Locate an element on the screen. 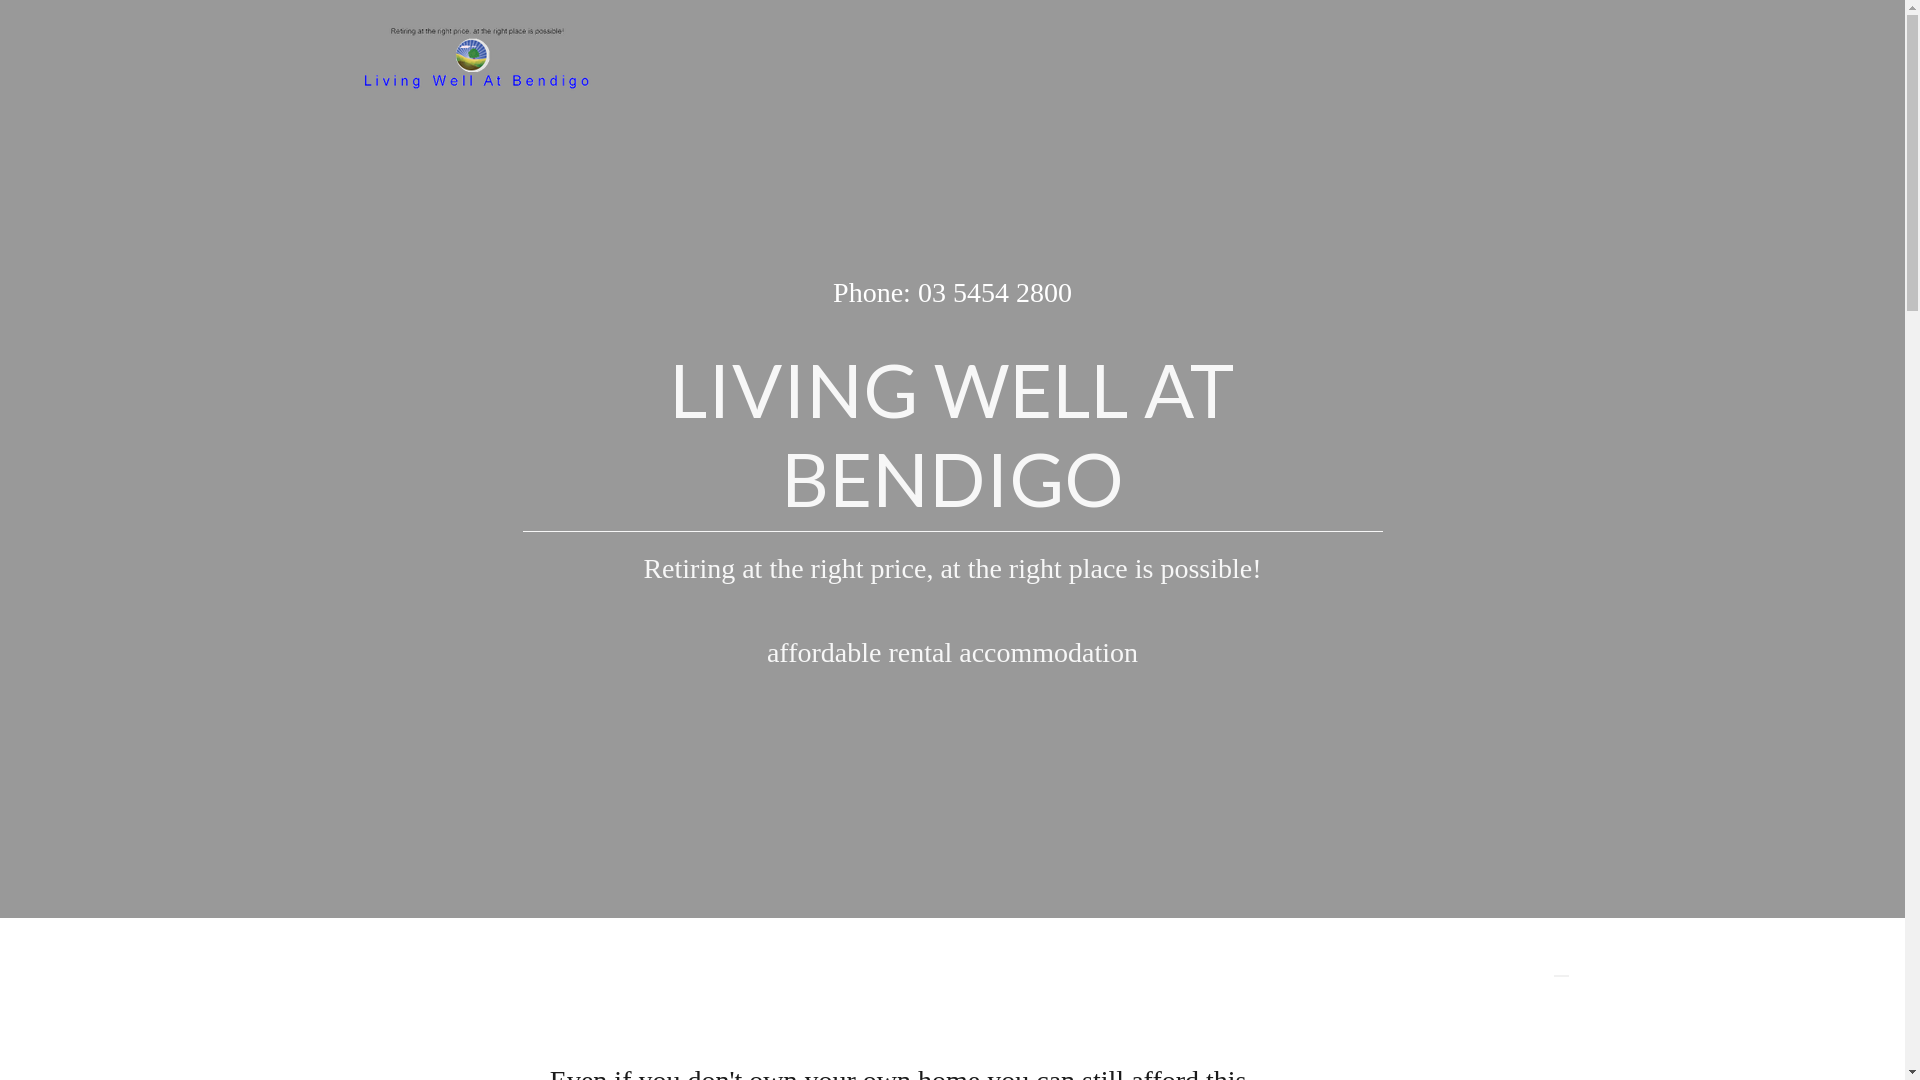 This screenshot has width=1920, height=1080. 03 5454 2800 is located at coordinates (995, 292).